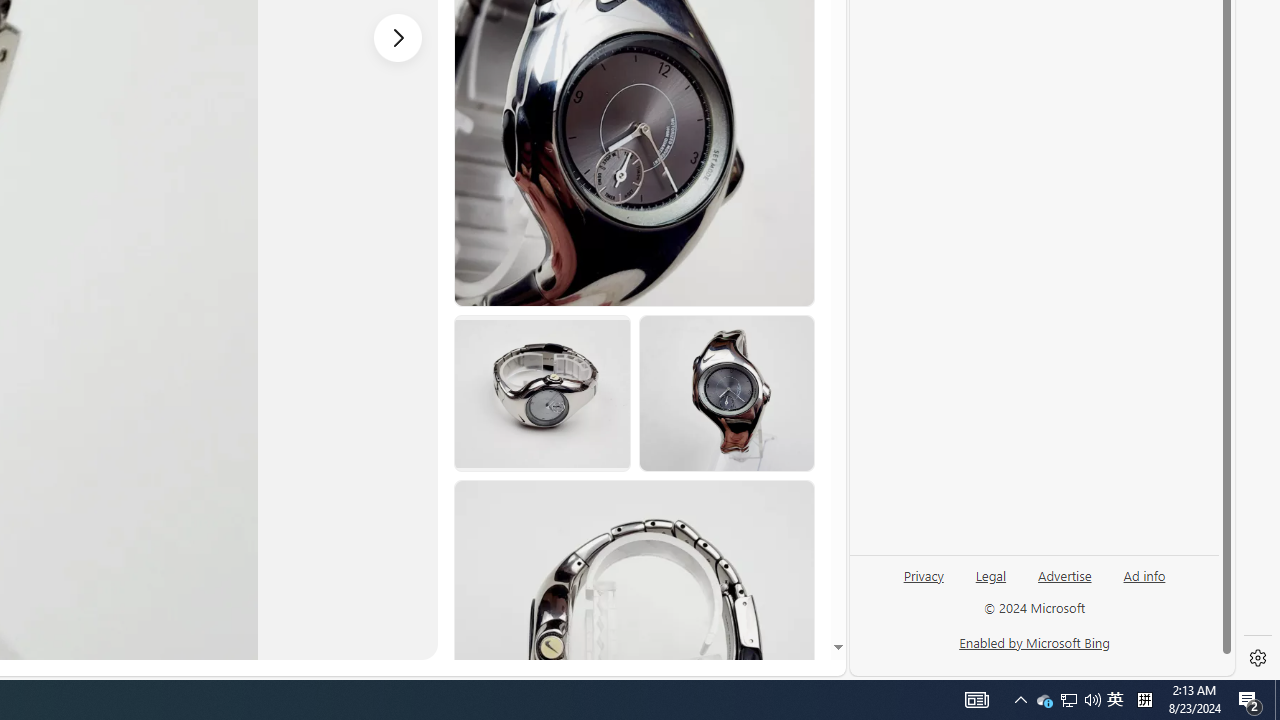 The width and height of the screenshot is (1280, 720). Describe the element at coordinates (398, 37) in the screenshot. I see `Next image - Item images thumbnails` at that location.